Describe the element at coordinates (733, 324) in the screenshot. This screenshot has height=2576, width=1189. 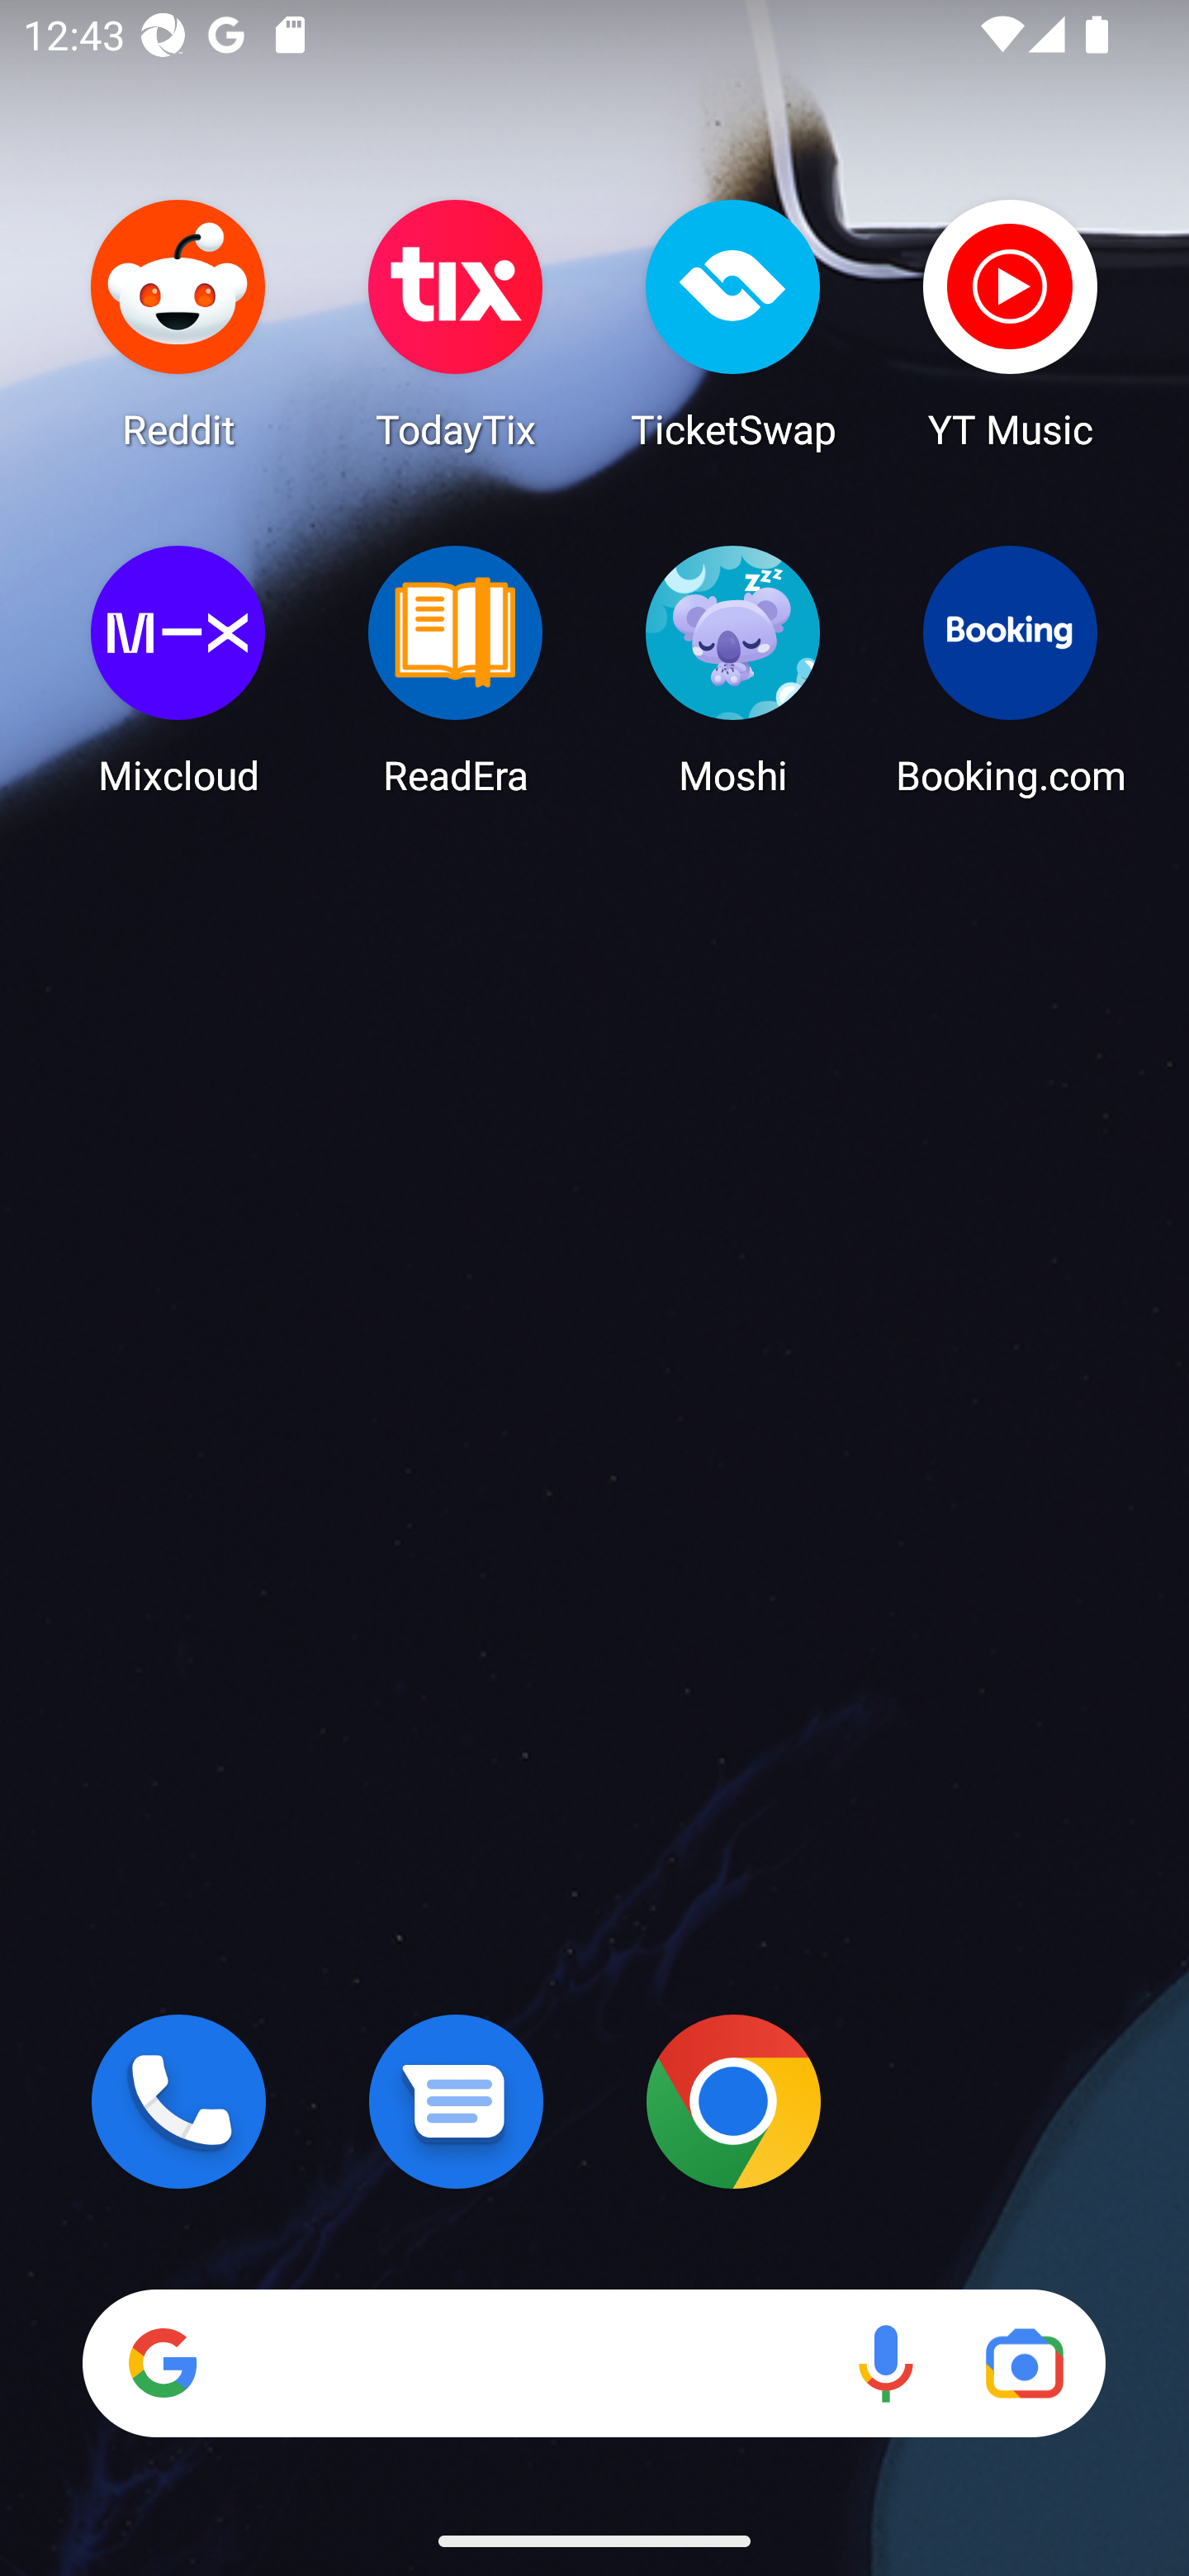
I see `TicketSwap` at that location.